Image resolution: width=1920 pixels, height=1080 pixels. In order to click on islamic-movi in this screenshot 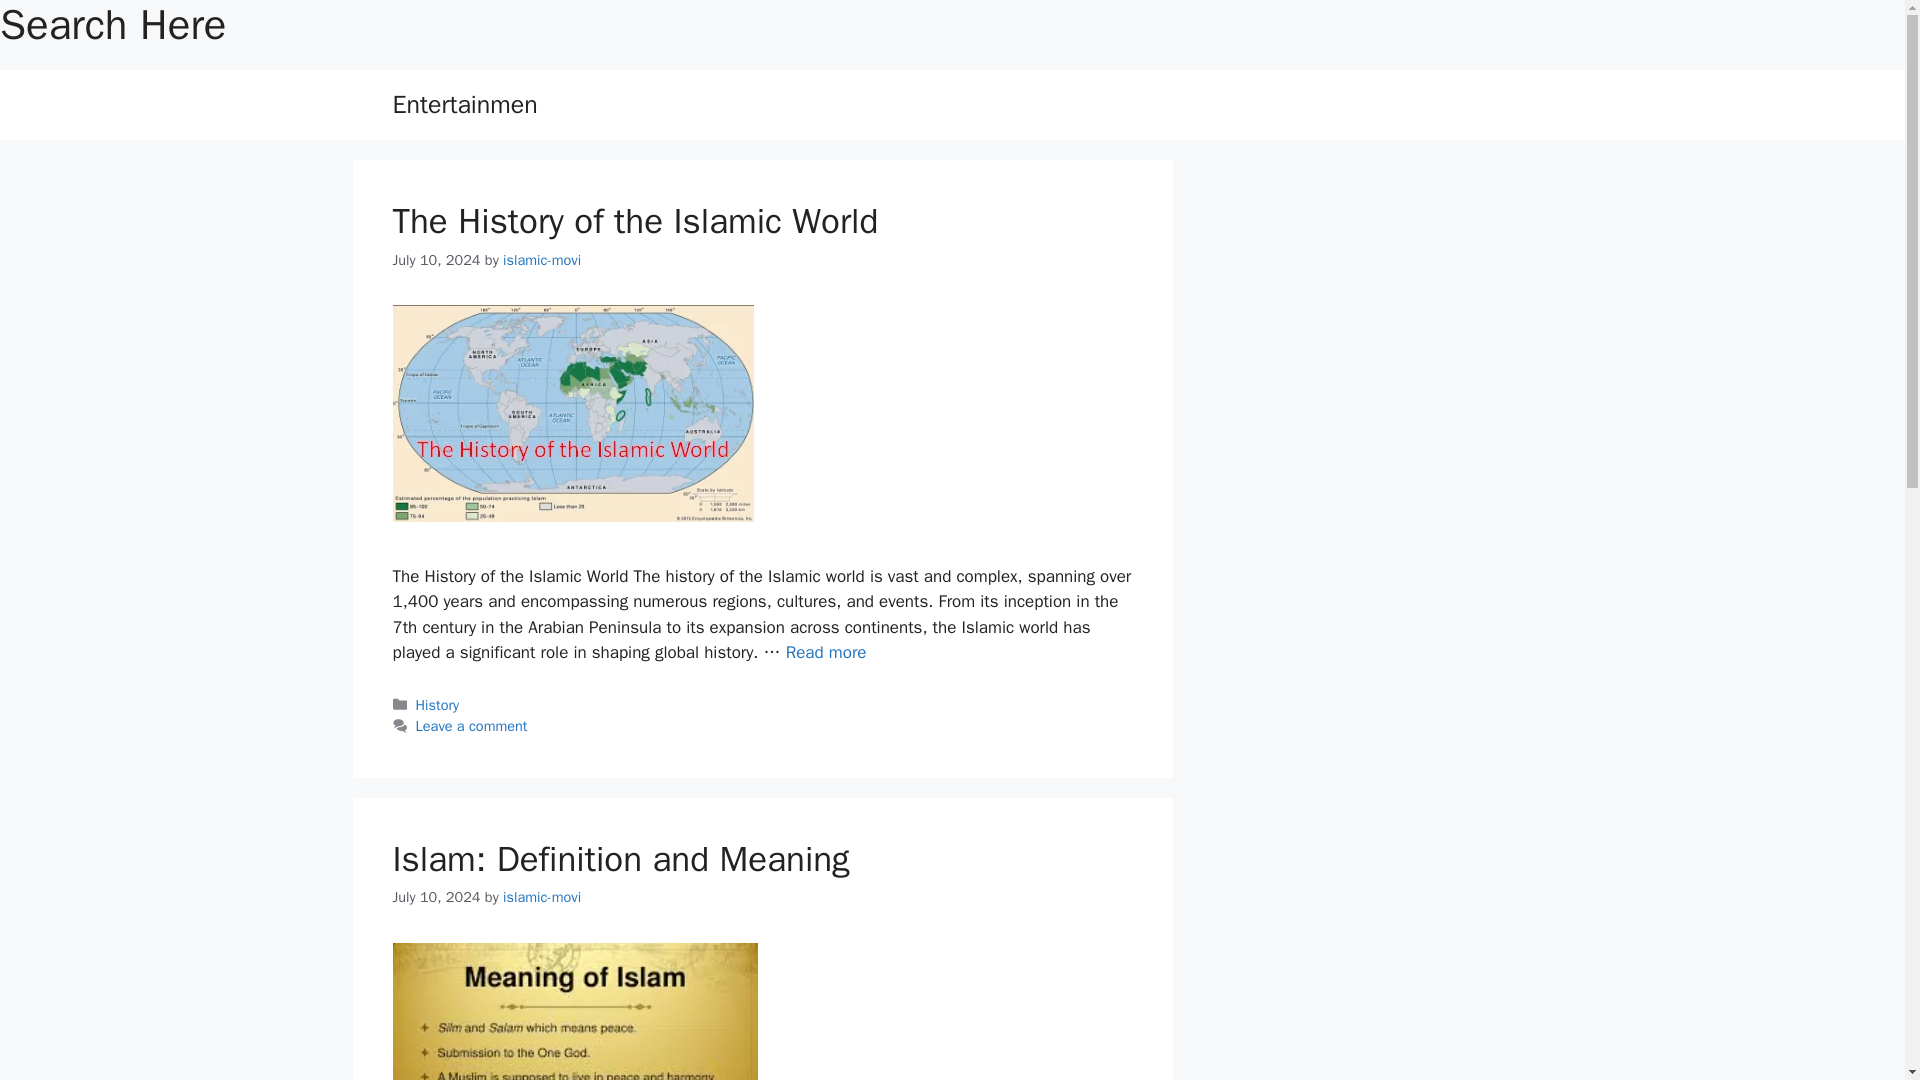, I will do `click(542, 259)`.